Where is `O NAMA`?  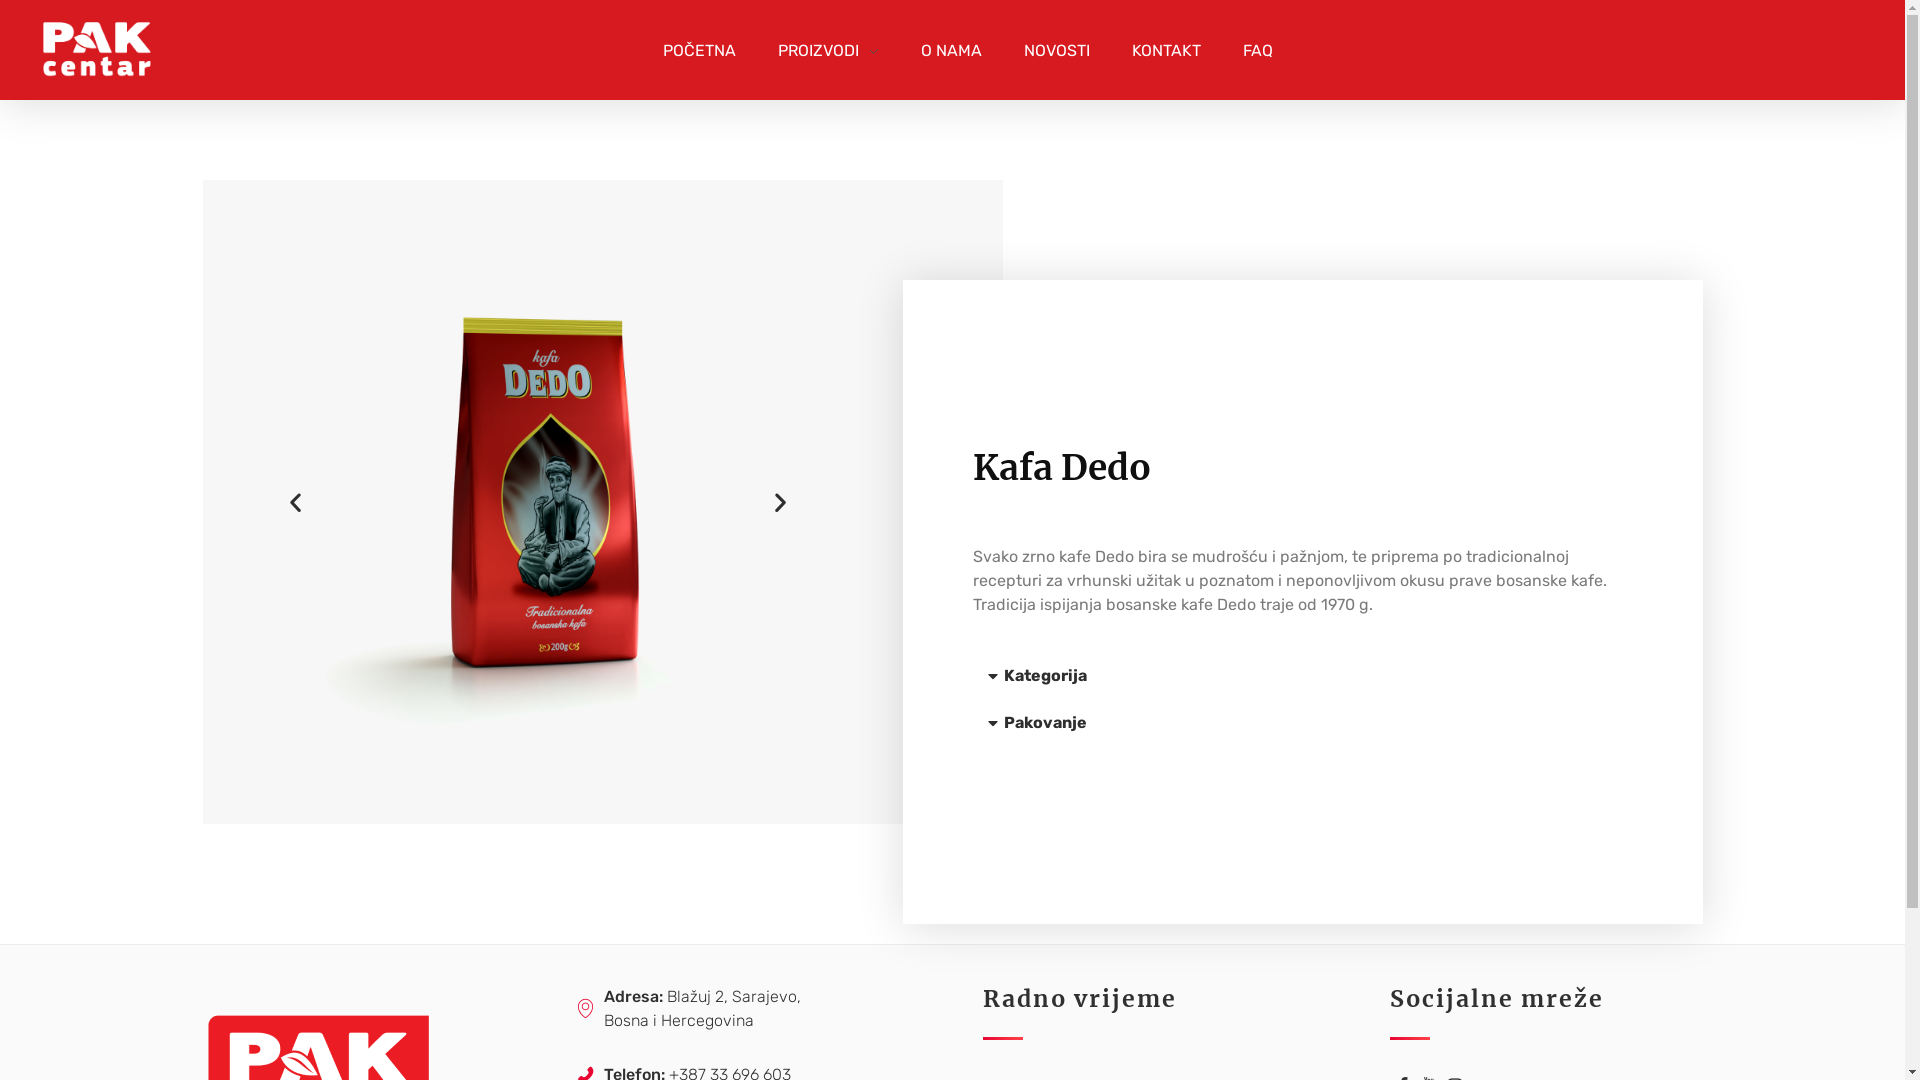
O NAMA is located at coordinates (951, 50).